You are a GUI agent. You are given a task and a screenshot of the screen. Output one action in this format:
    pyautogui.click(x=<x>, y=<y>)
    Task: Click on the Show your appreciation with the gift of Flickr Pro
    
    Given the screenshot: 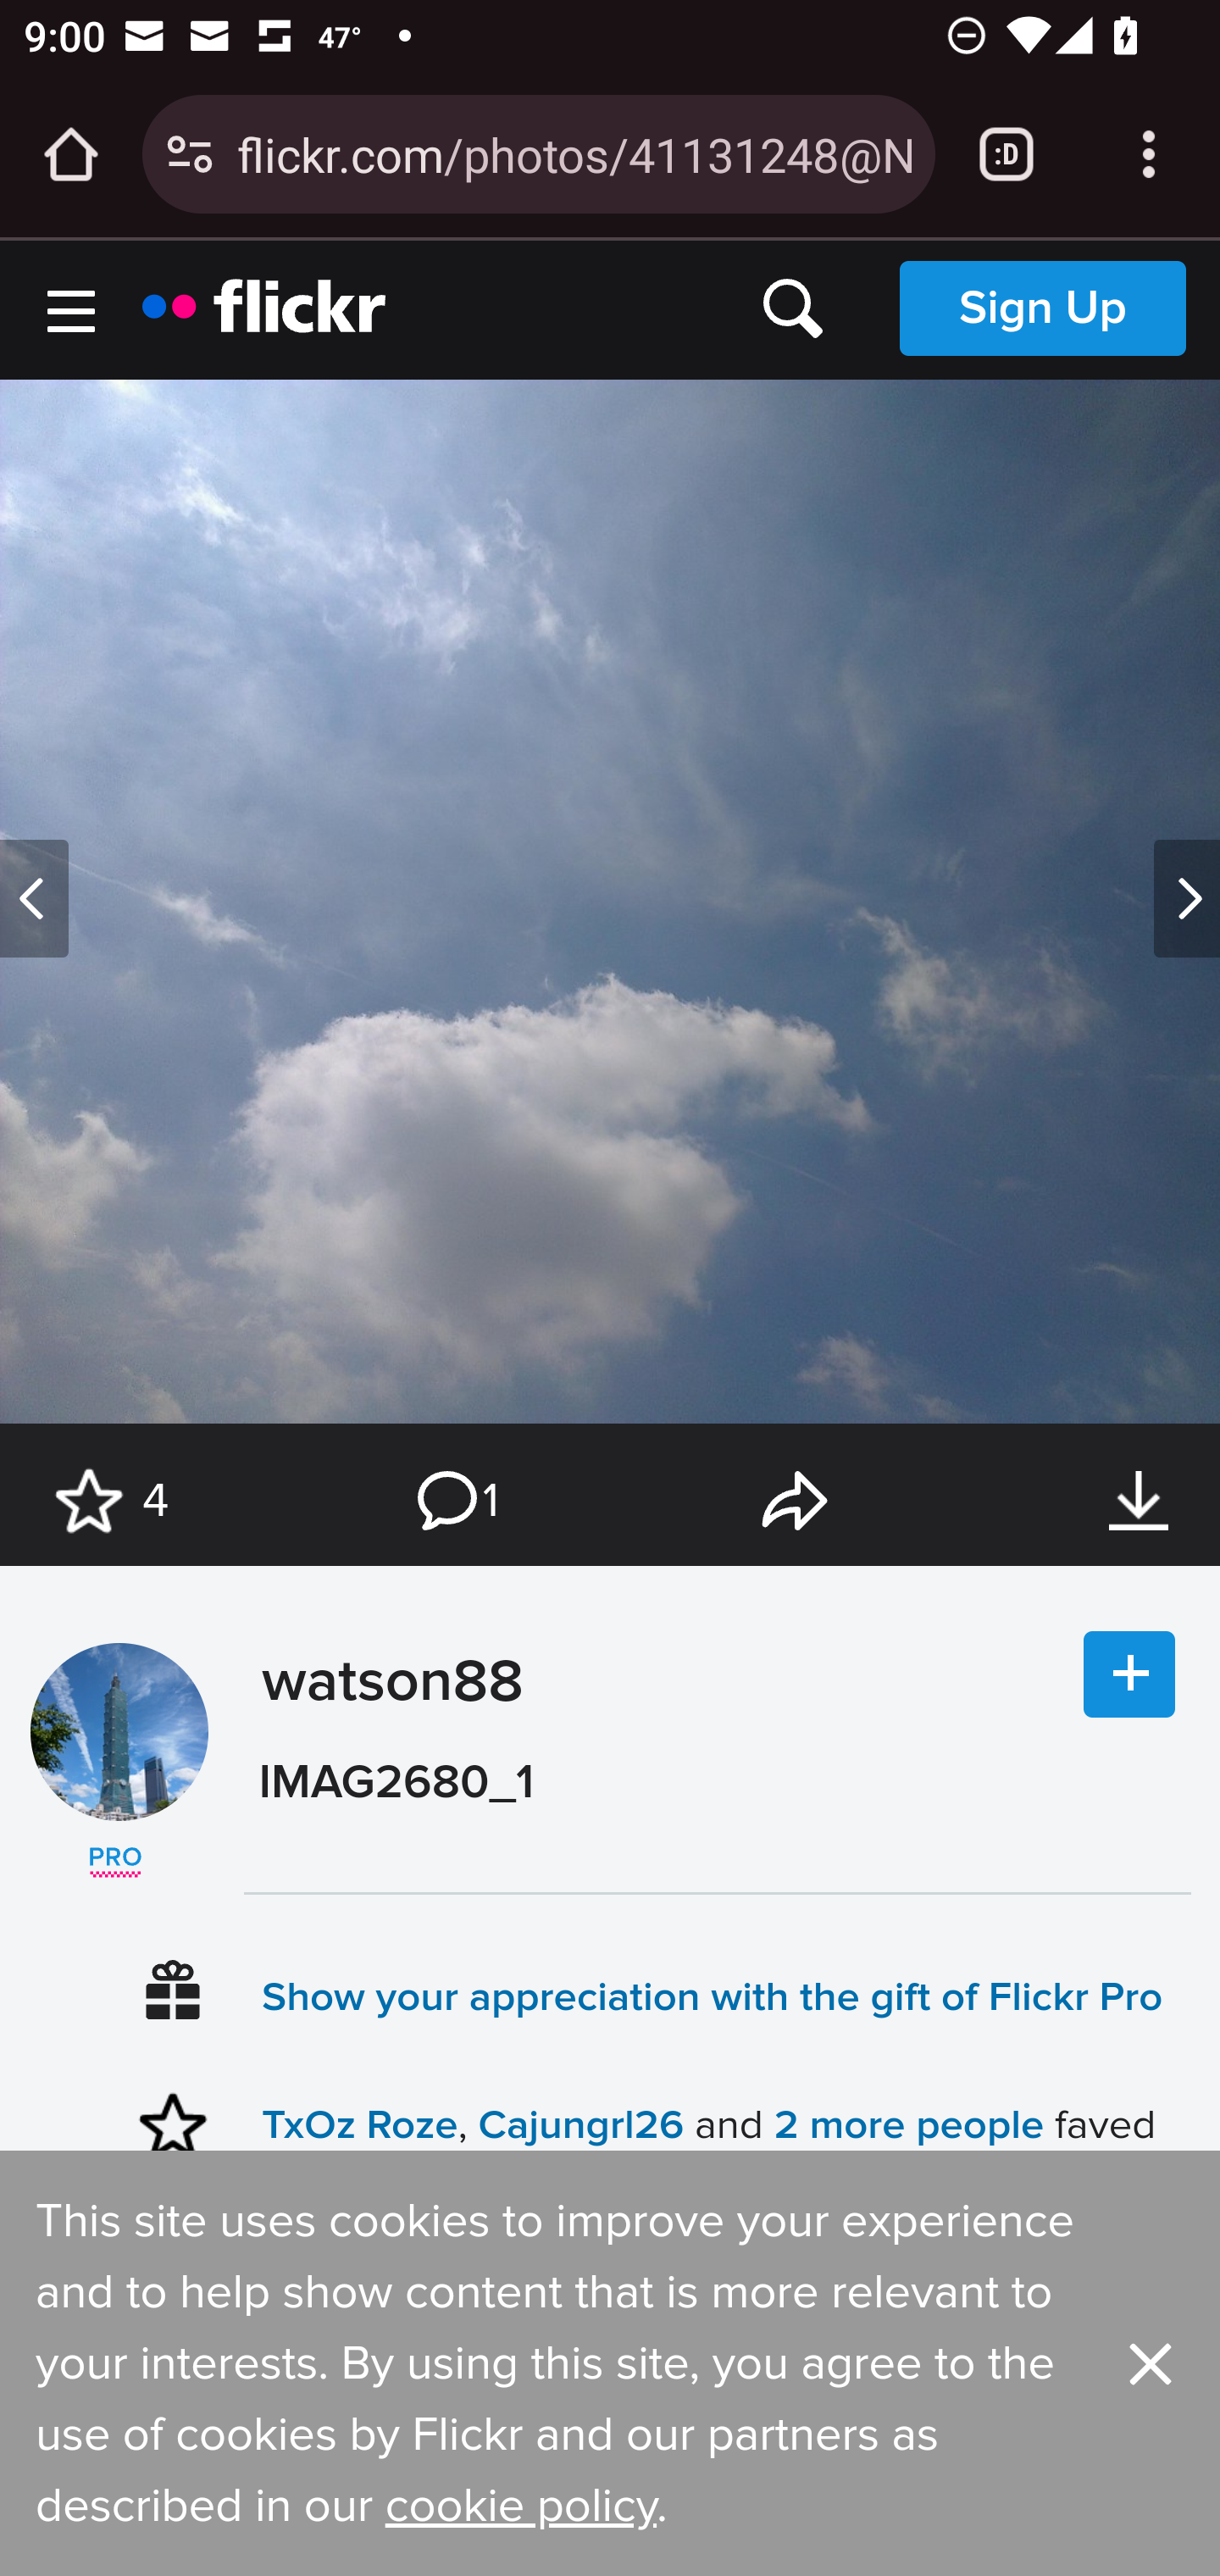 What is the action you would take?
    pyautogui.click(x=713, y=1995)
    